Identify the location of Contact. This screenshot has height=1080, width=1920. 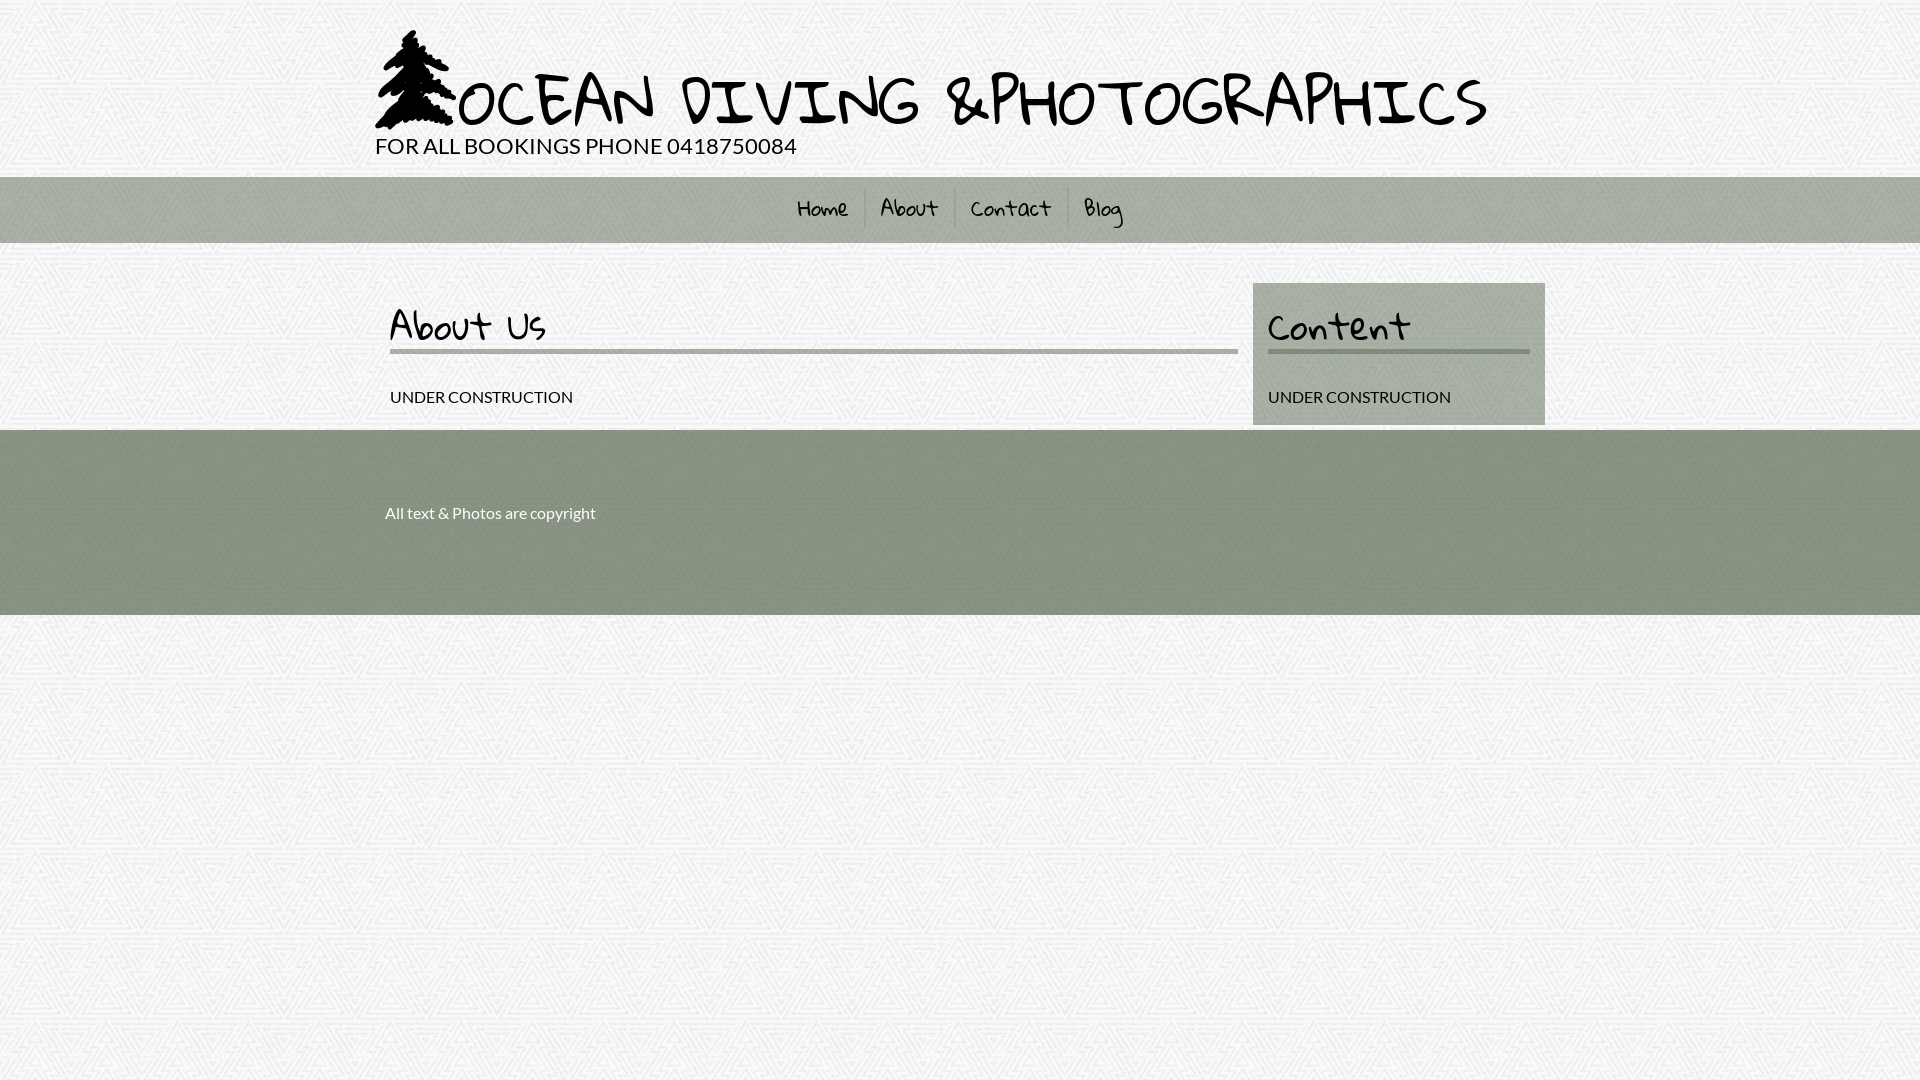
(1012, 207).